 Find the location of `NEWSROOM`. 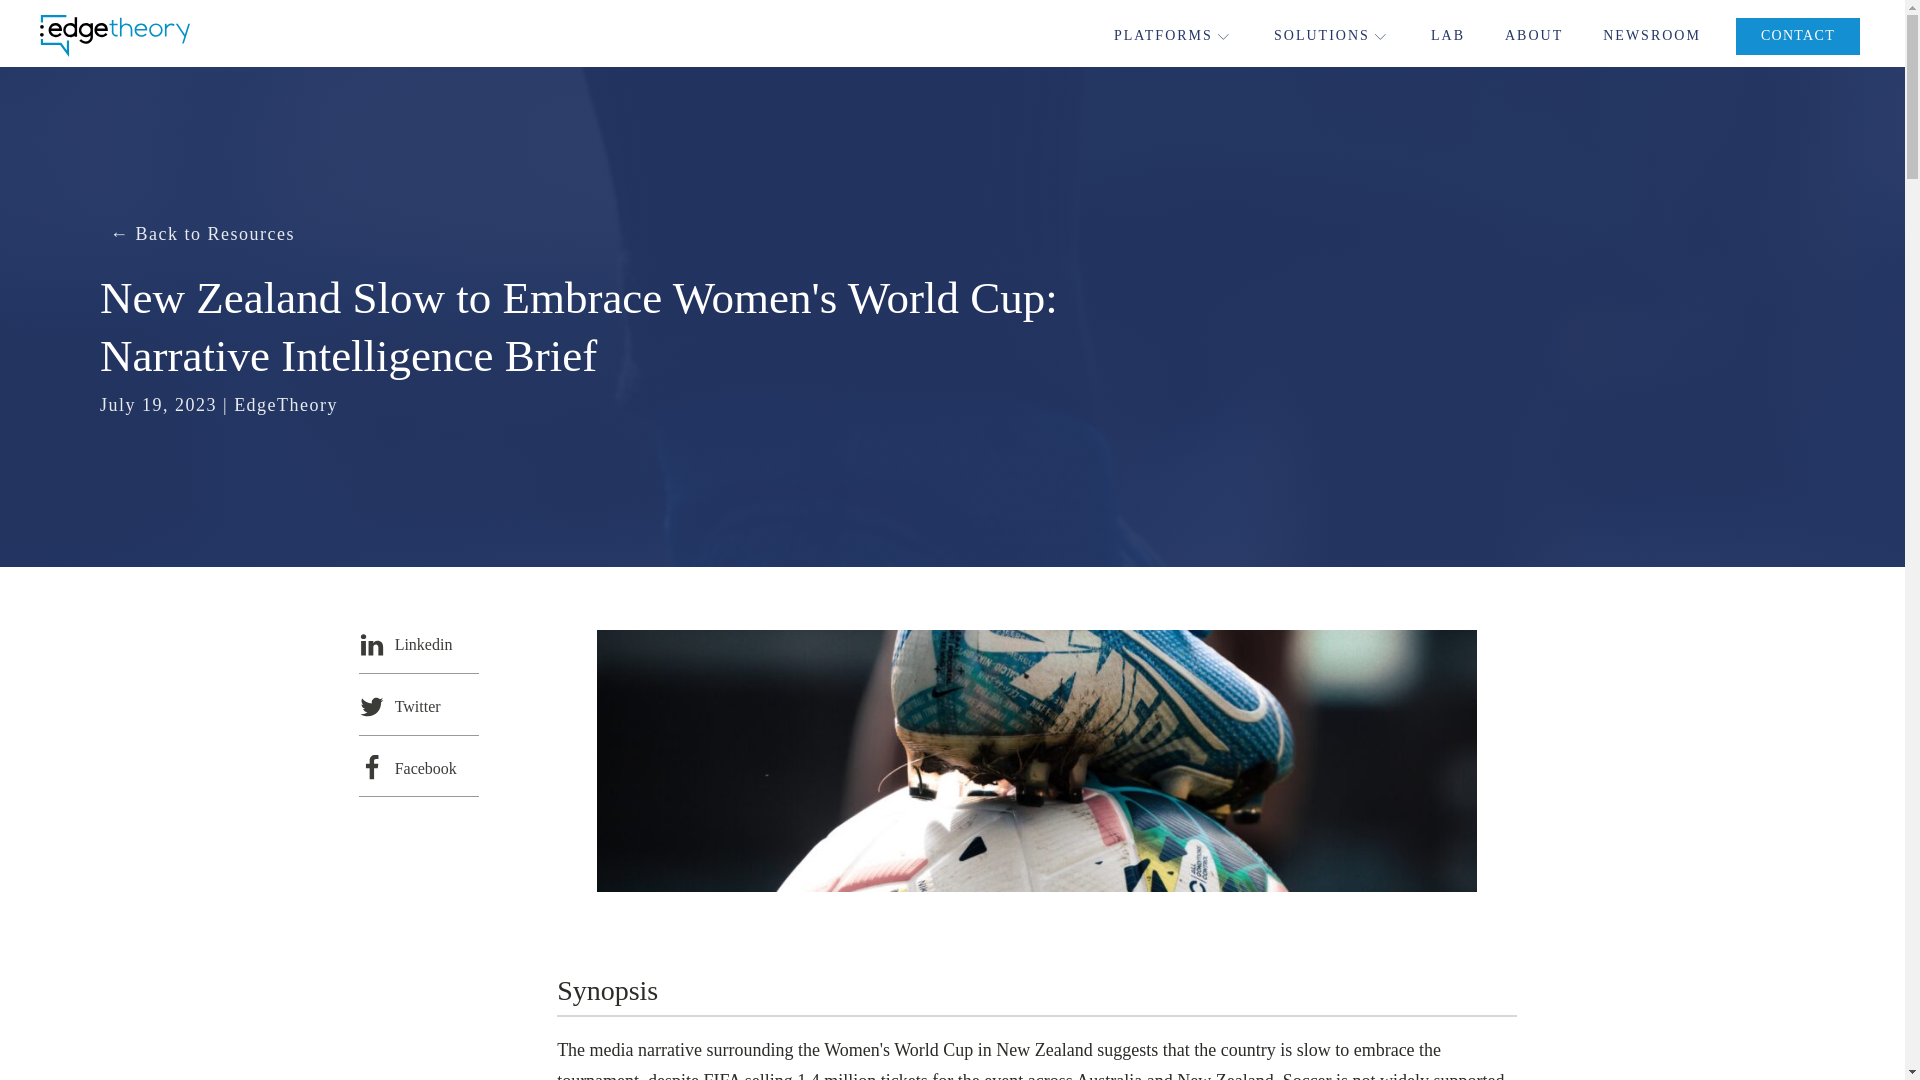

NEWSROOM is located at coordinates (1652, 36).